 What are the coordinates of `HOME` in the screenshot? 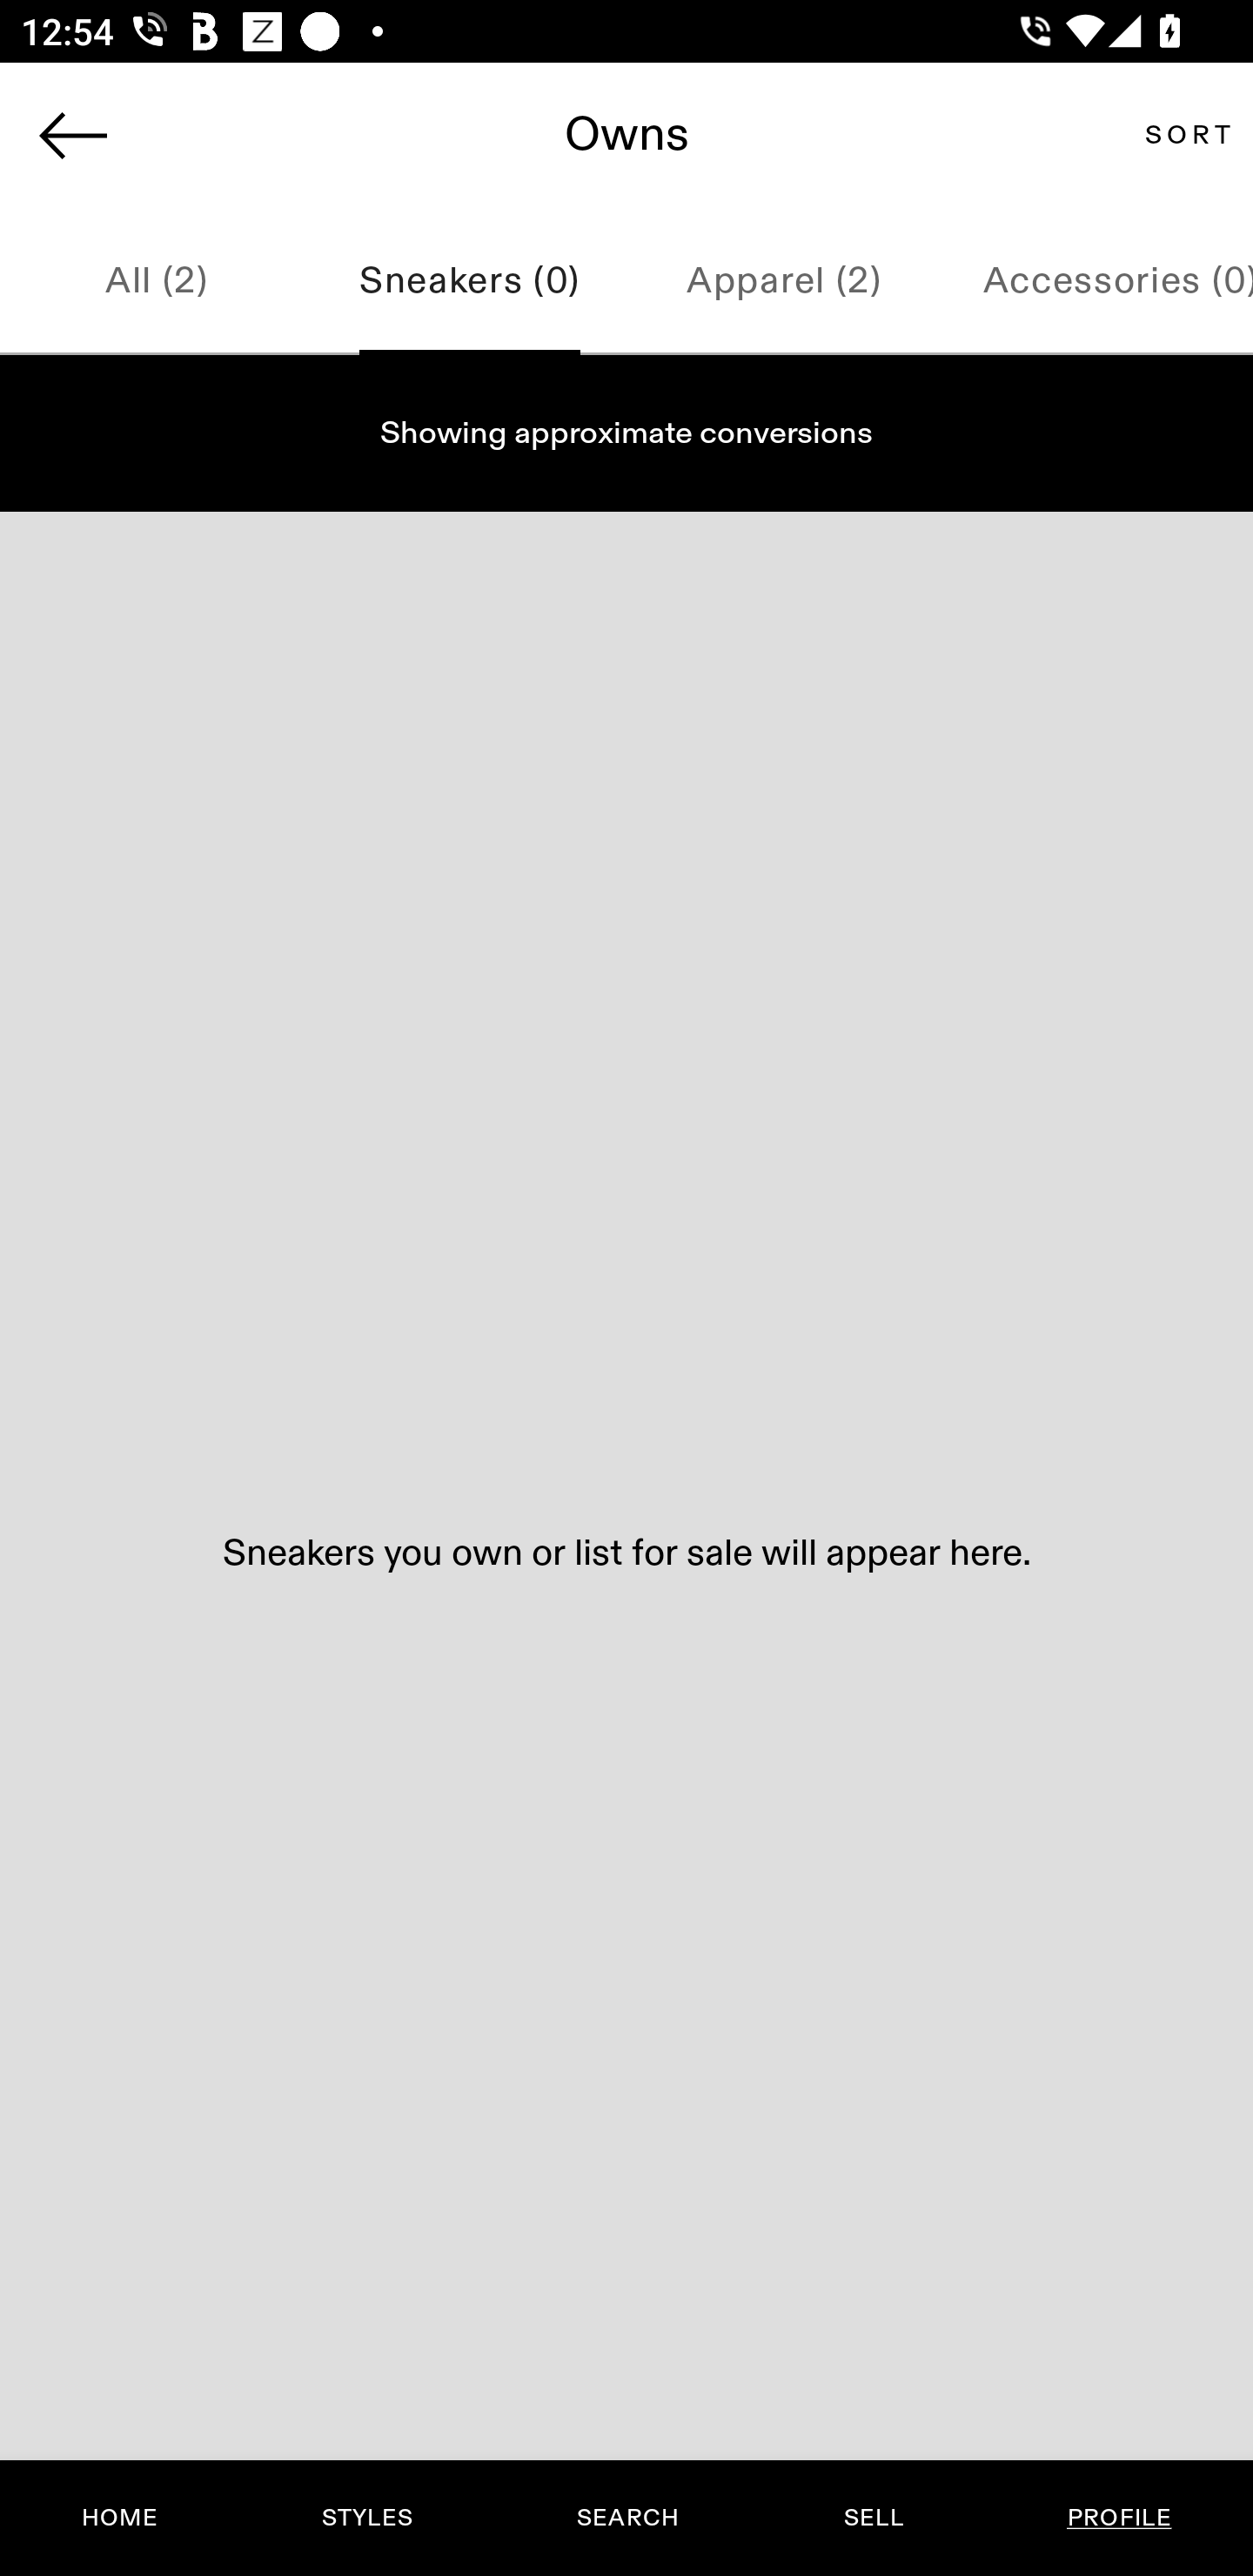 It's located at (120, 2518).